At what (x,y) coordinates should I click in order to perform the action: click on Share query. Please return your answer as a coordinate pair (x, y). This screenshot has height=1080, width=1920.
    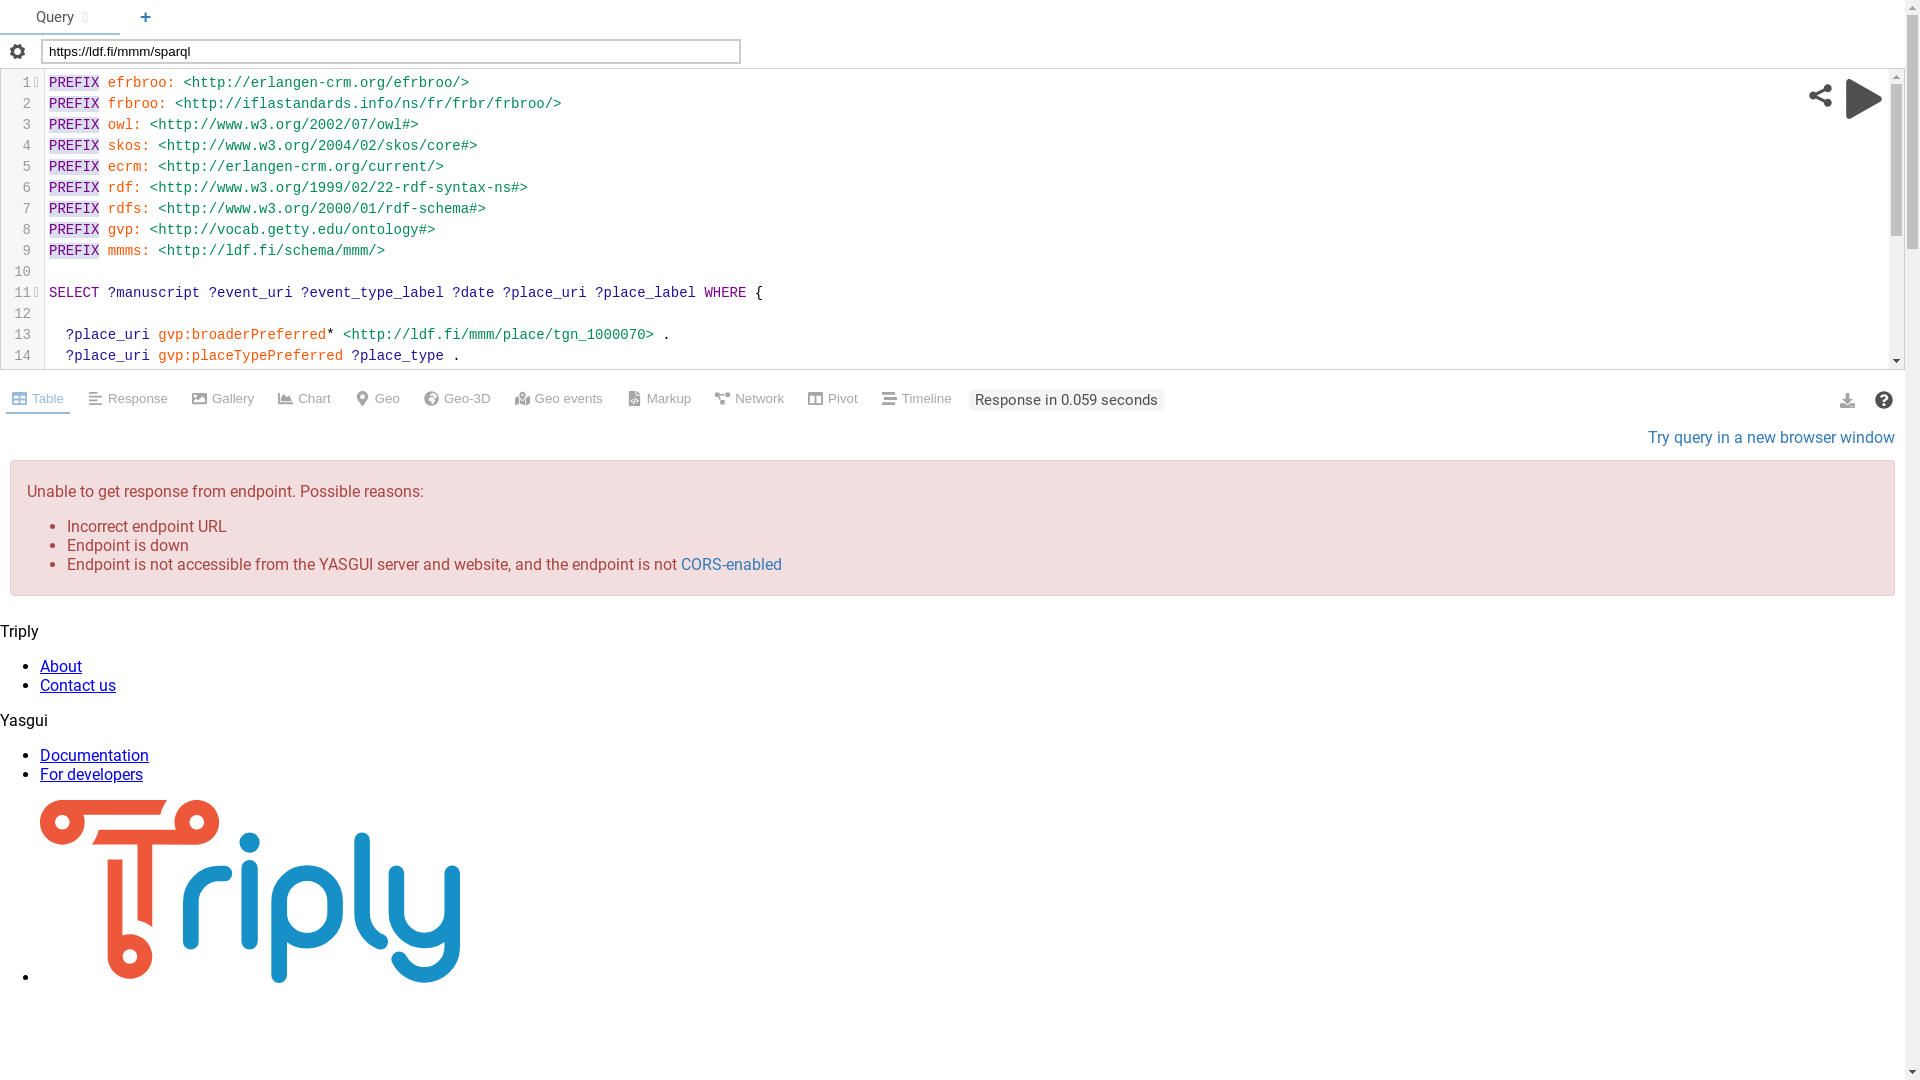
    Looking at the image, I should click on (1820, 97).